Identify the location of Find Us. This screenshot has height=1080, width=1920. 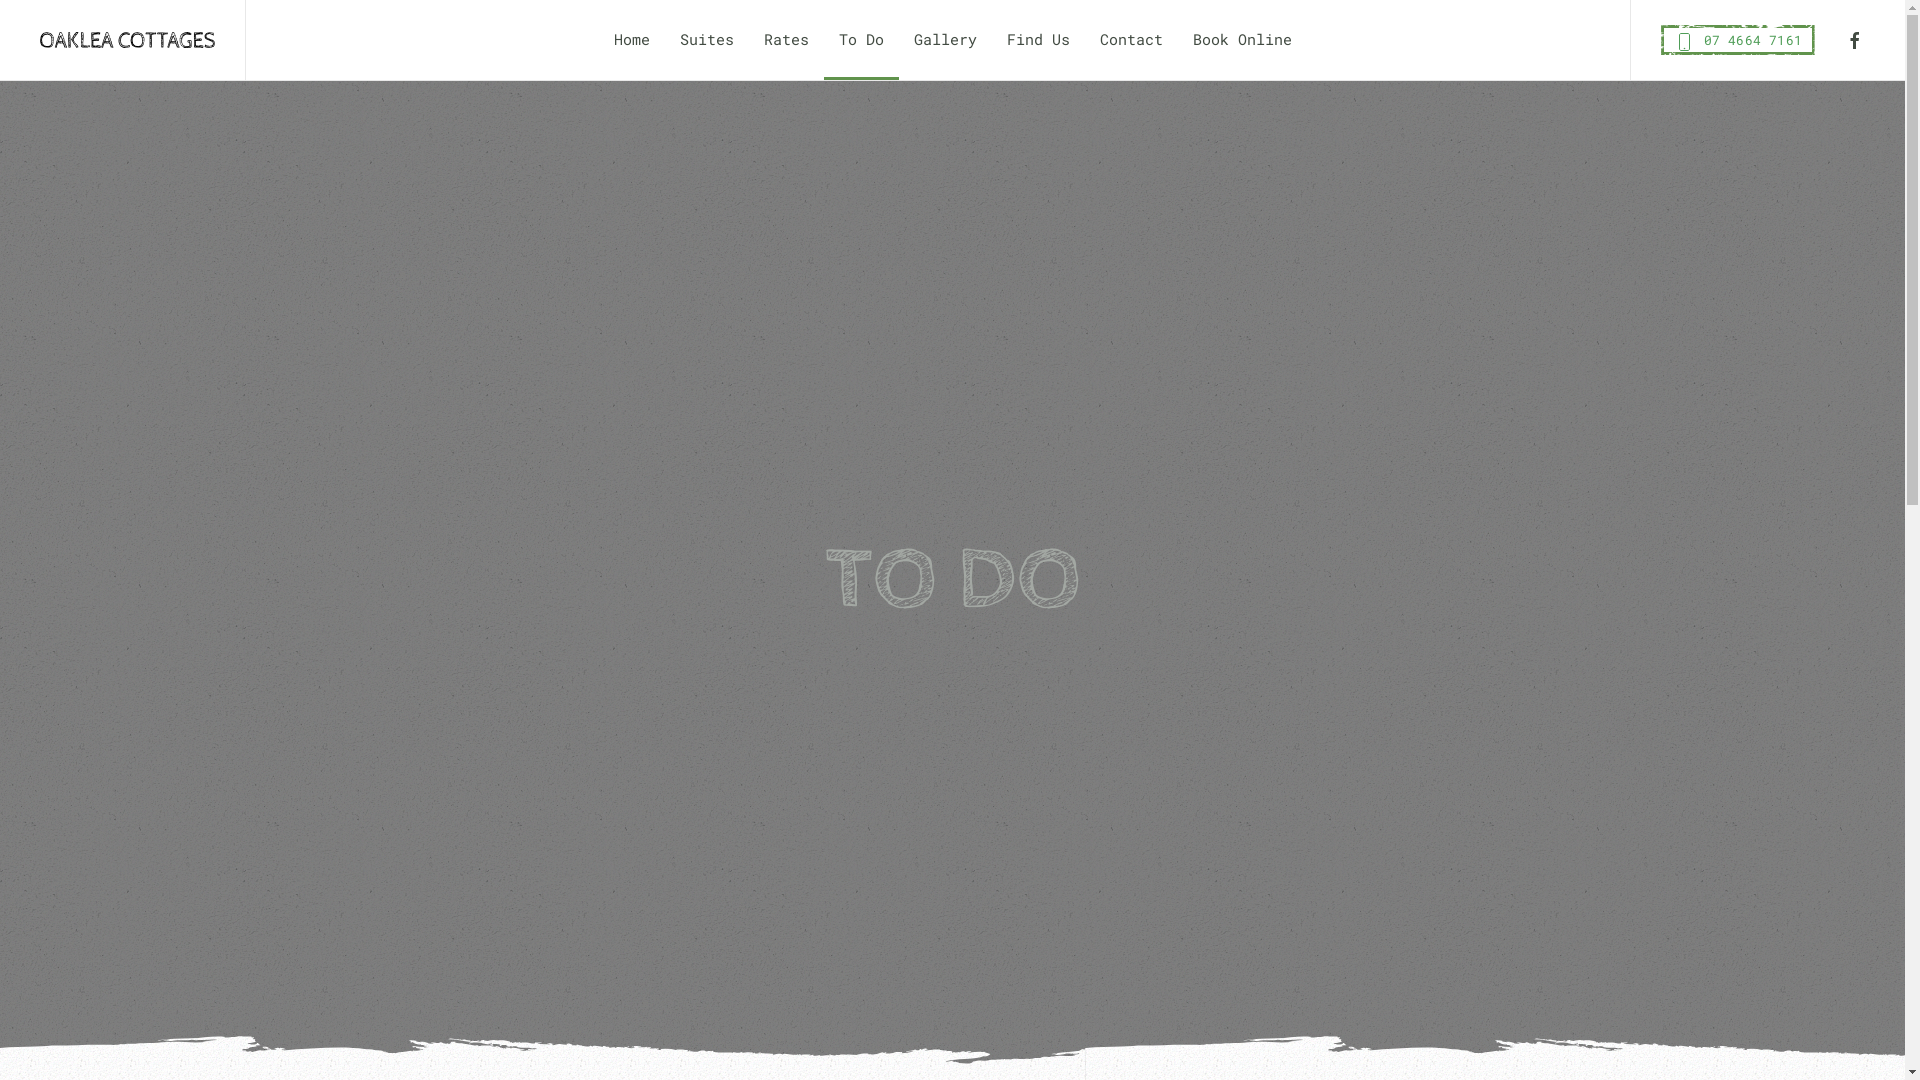
(1038, 40).